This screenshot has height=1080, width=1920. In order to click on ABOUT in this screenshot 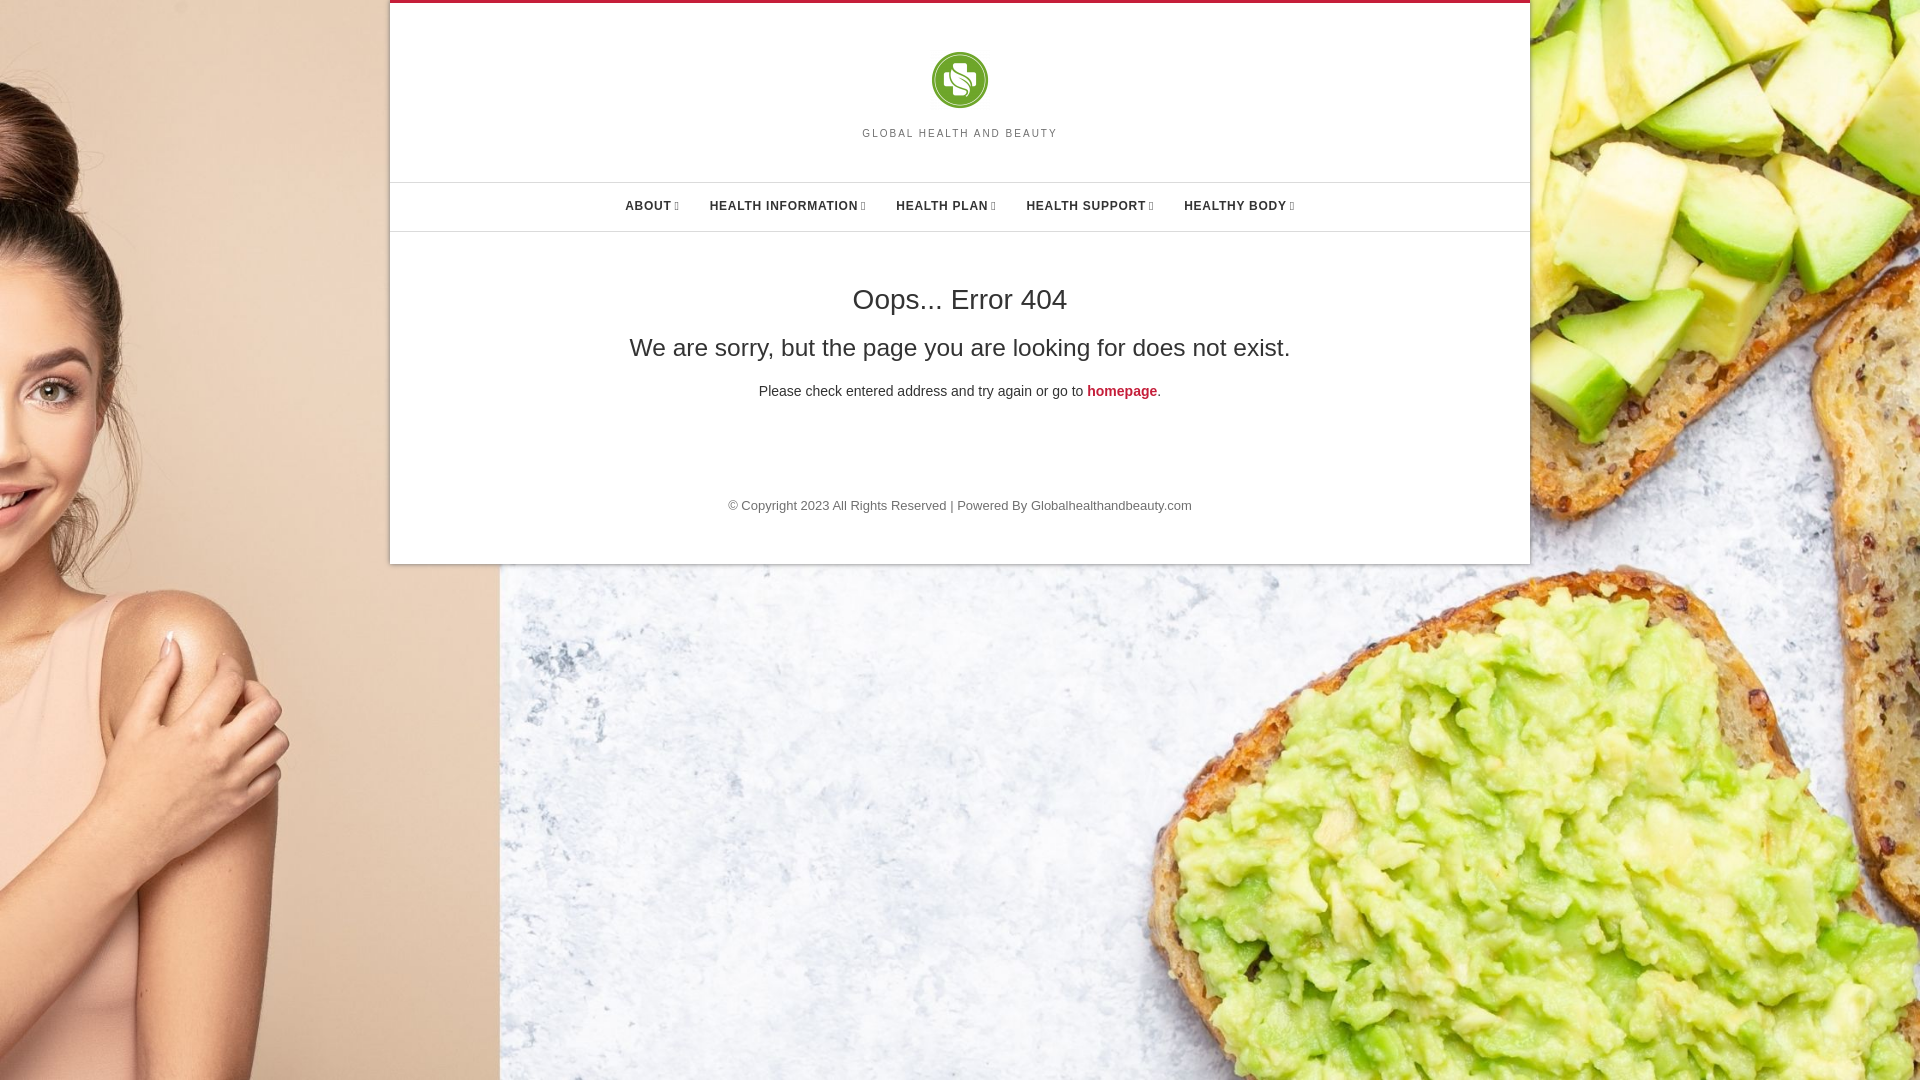, I will do `click(652, 206)`.